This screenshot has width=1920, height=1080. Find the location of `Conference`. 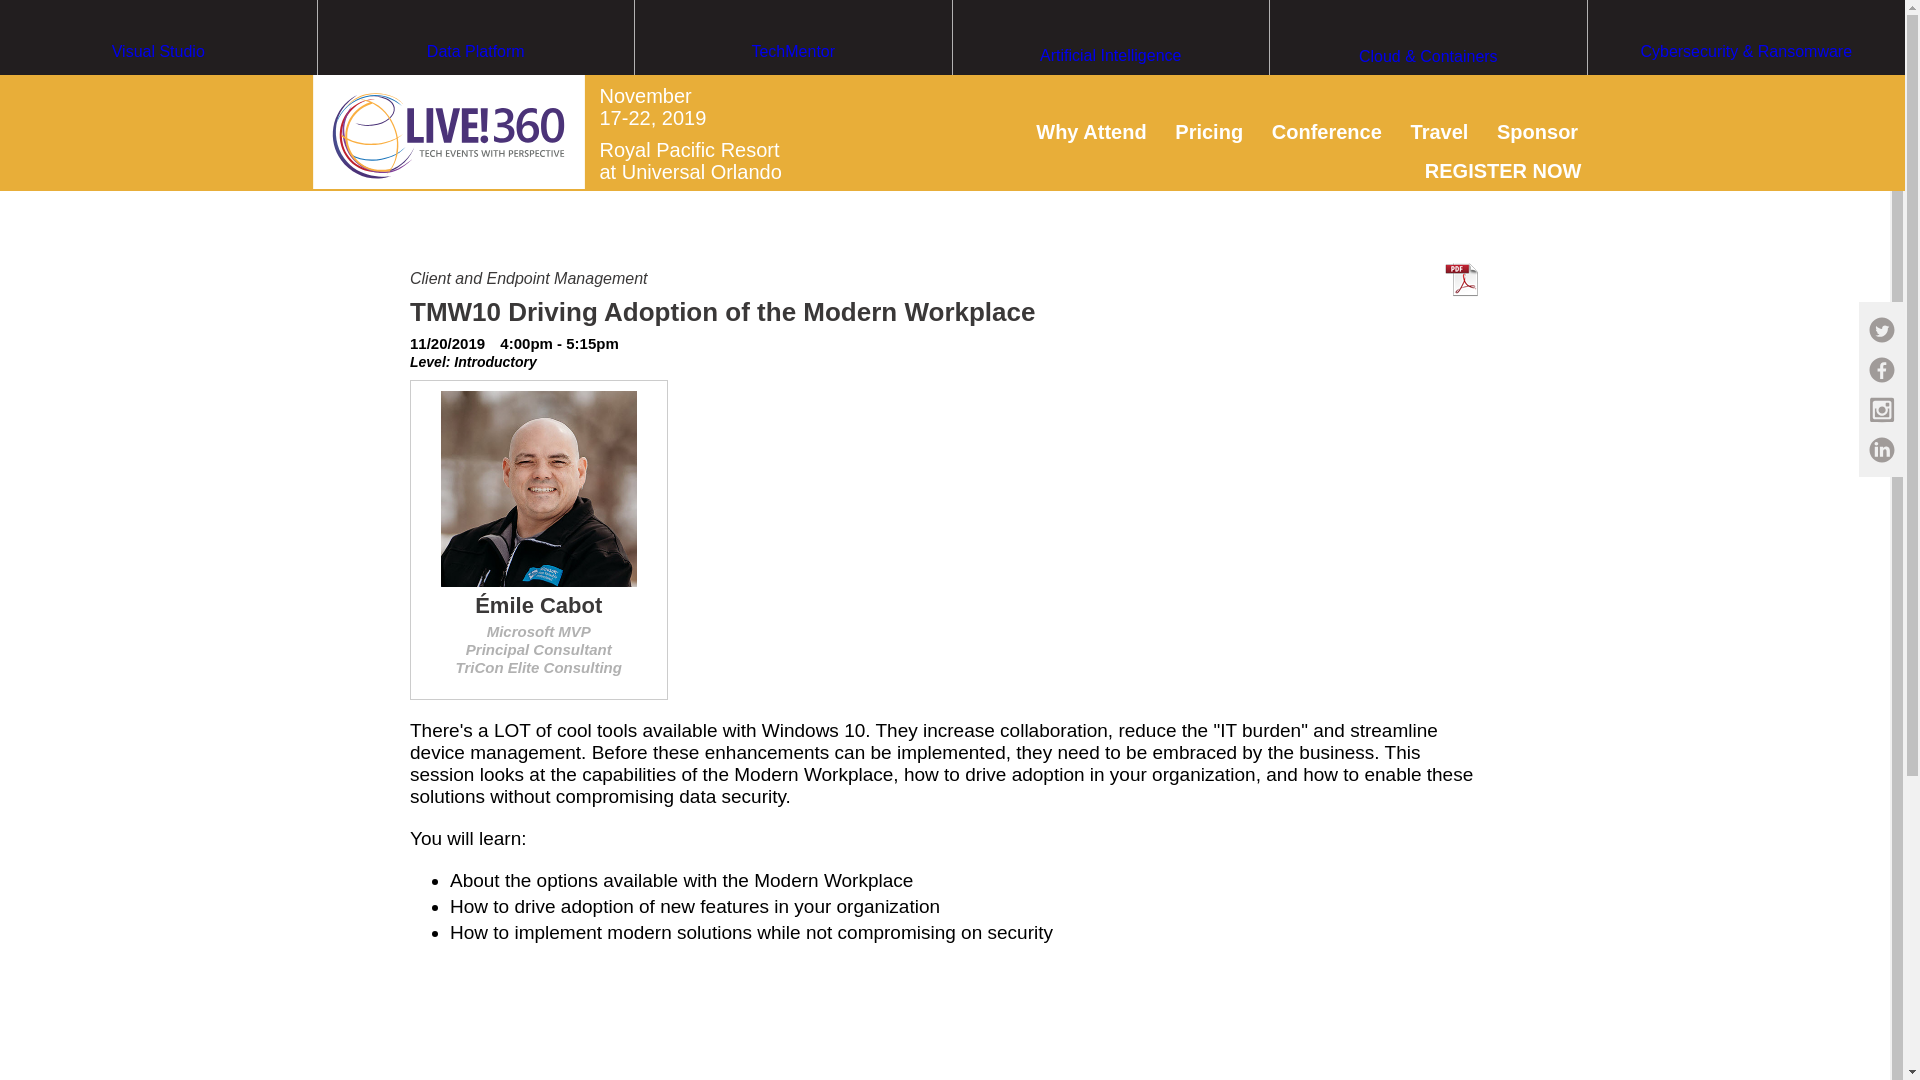

Conference is located at coordinates (1326, 131).